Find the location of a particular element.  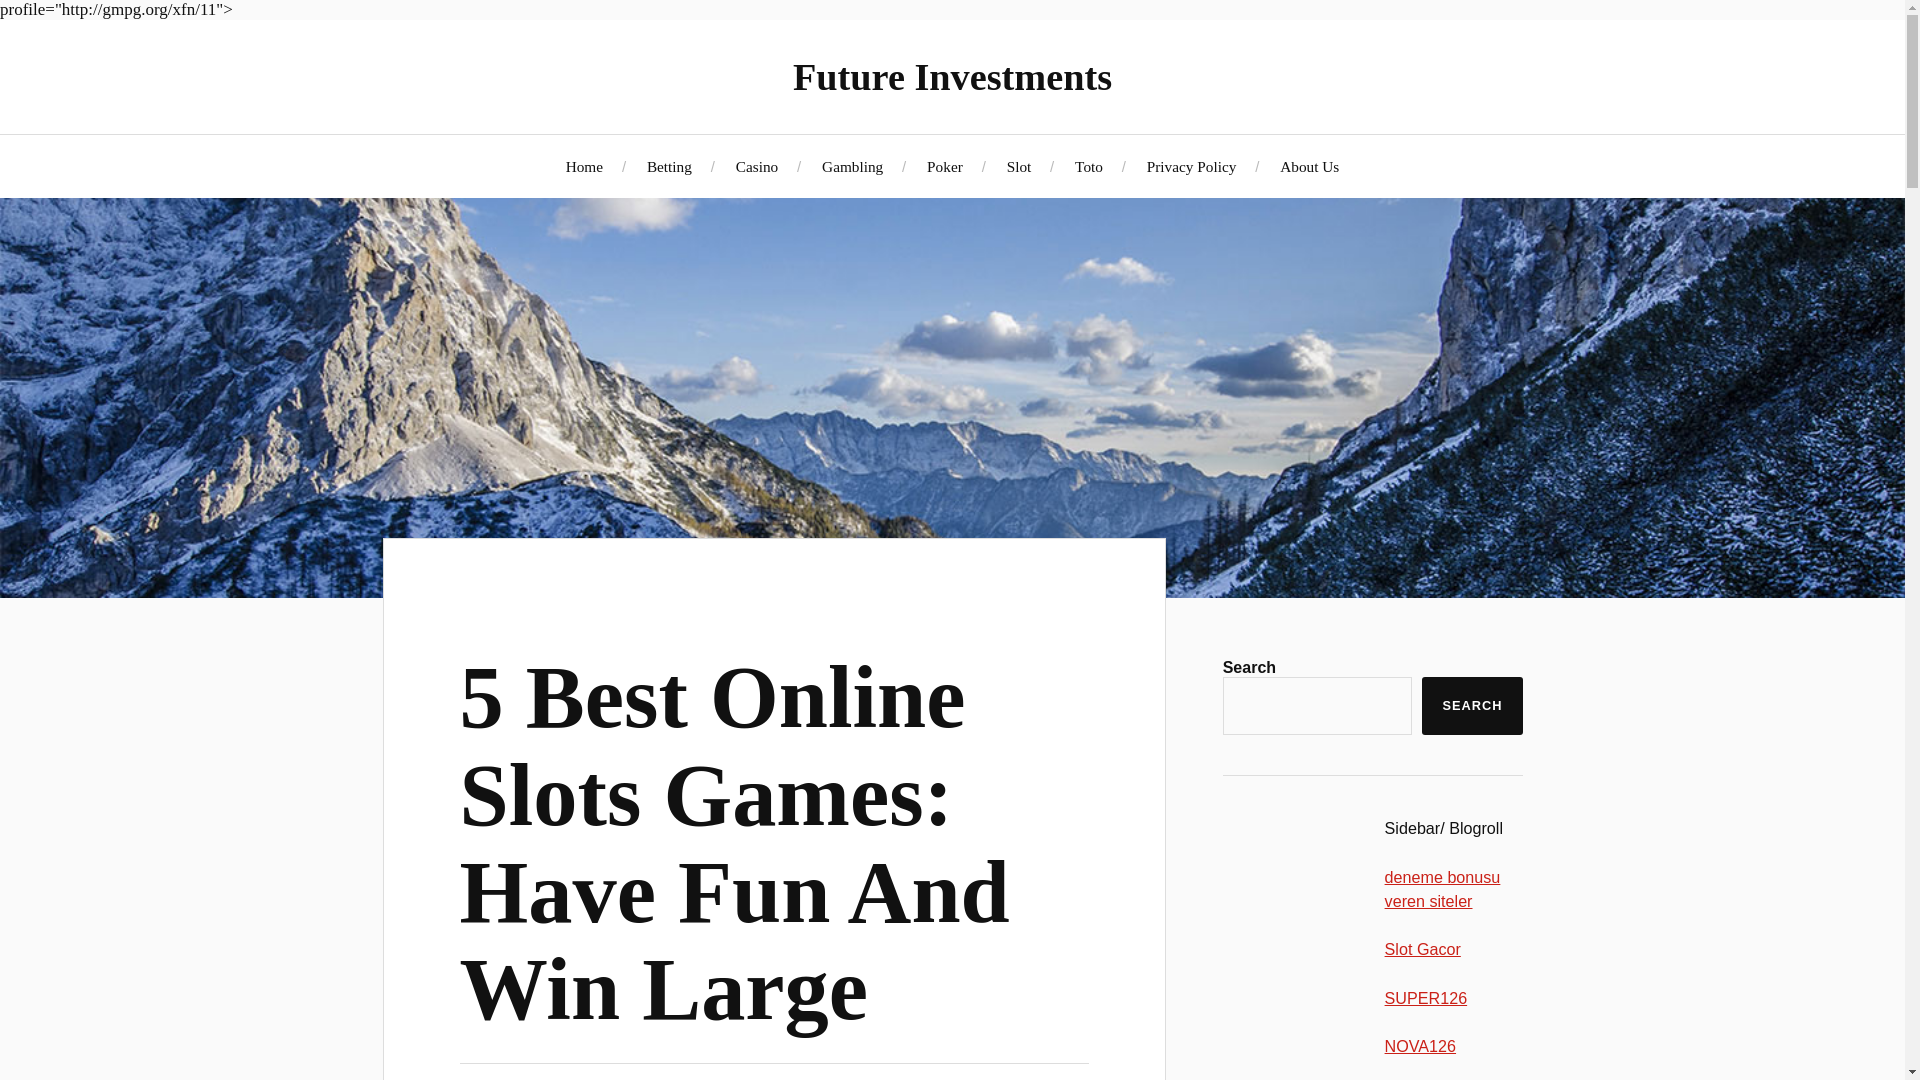

Slot Gacor is located at coordinates (1422, 948).